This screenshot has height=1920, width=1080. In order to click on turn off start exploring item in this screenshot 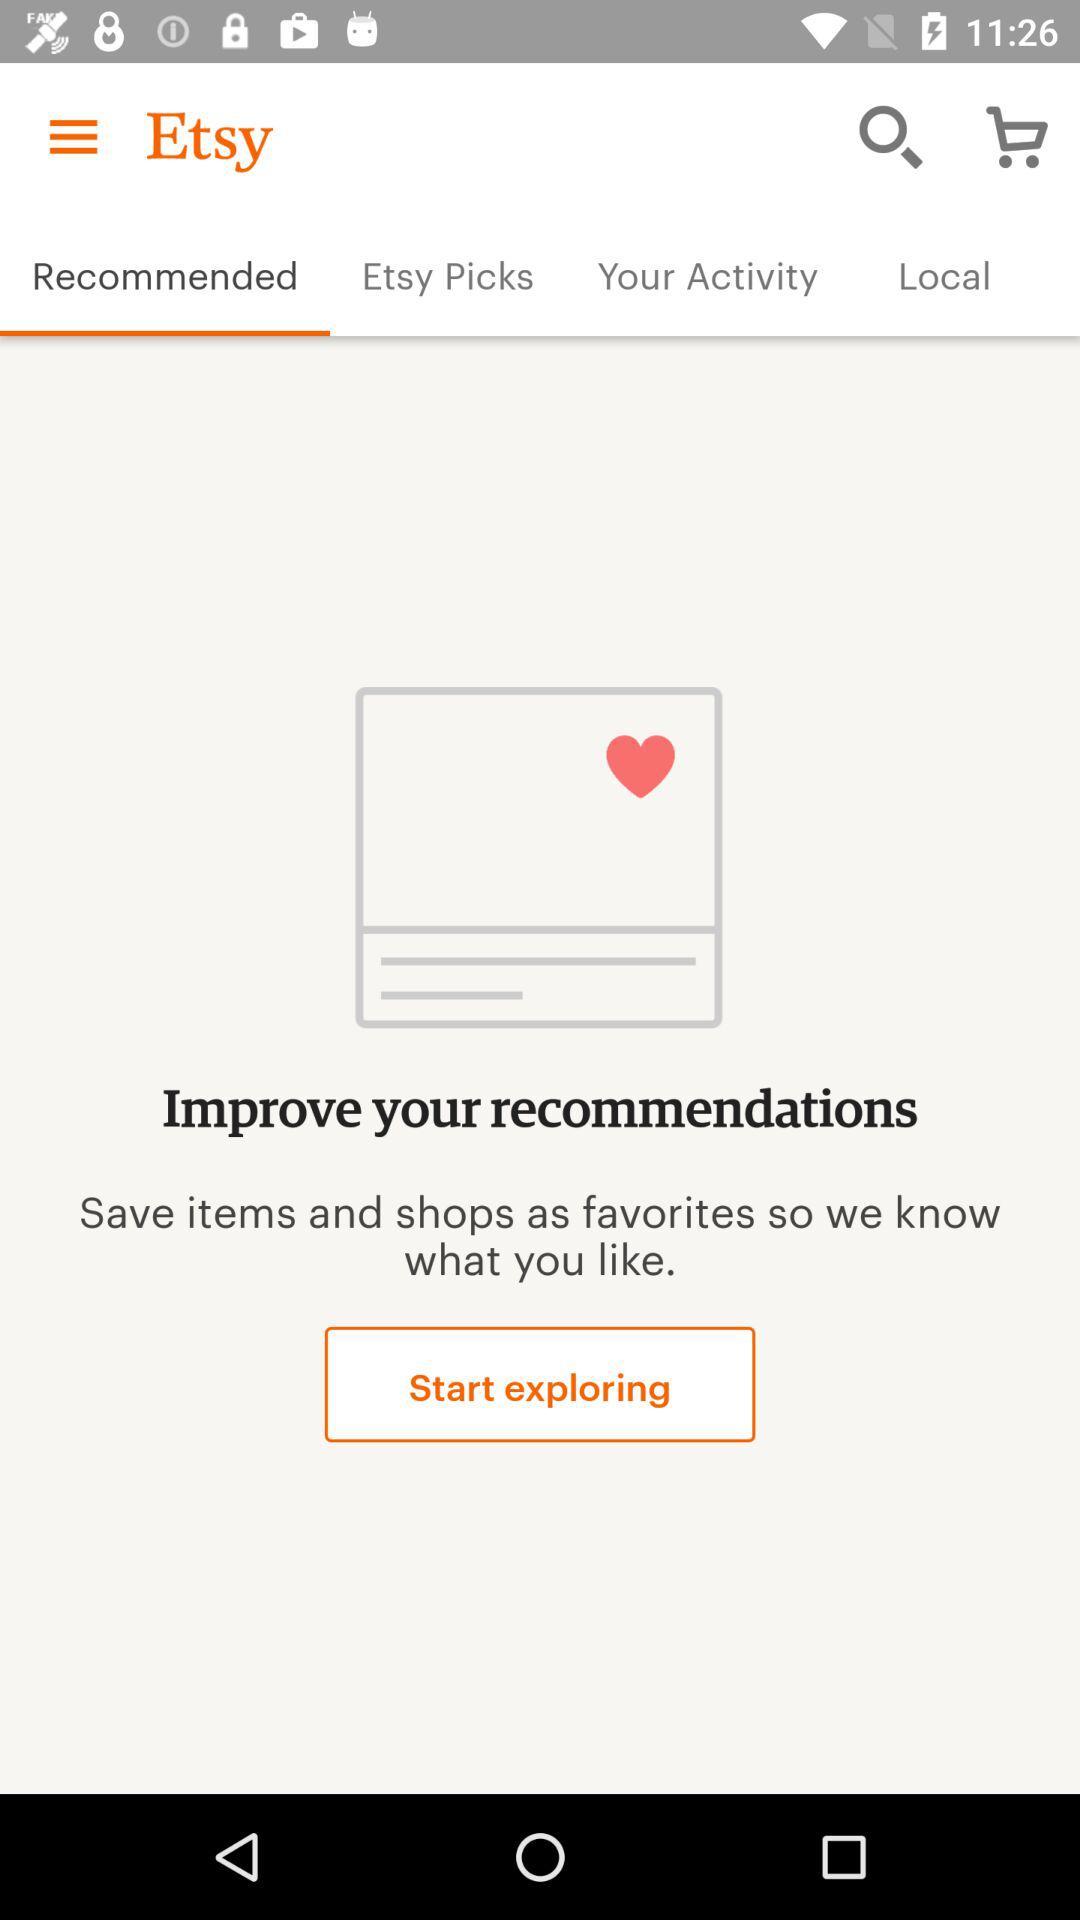, I will do `click(540, 1384)`.